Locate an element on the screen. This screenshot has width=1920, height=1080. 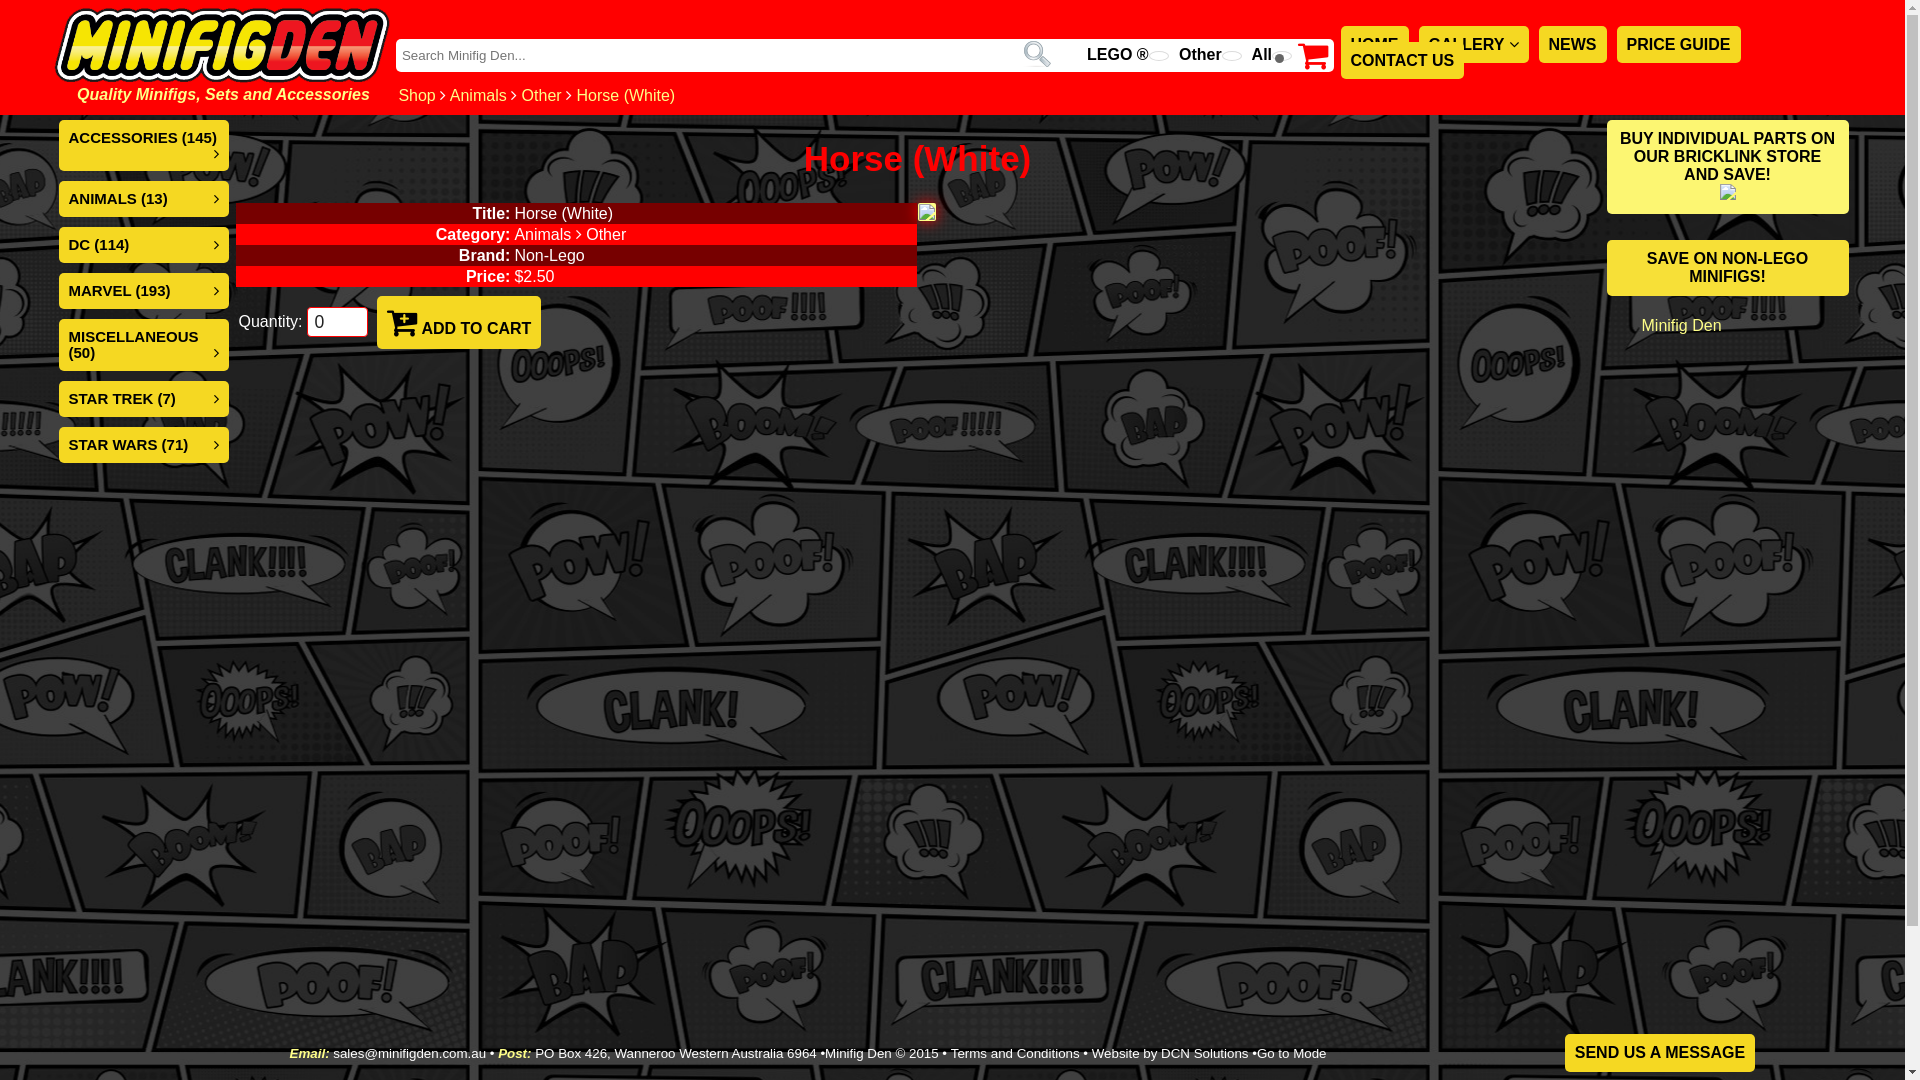
NEWS is located at coordinates (1573, 44).